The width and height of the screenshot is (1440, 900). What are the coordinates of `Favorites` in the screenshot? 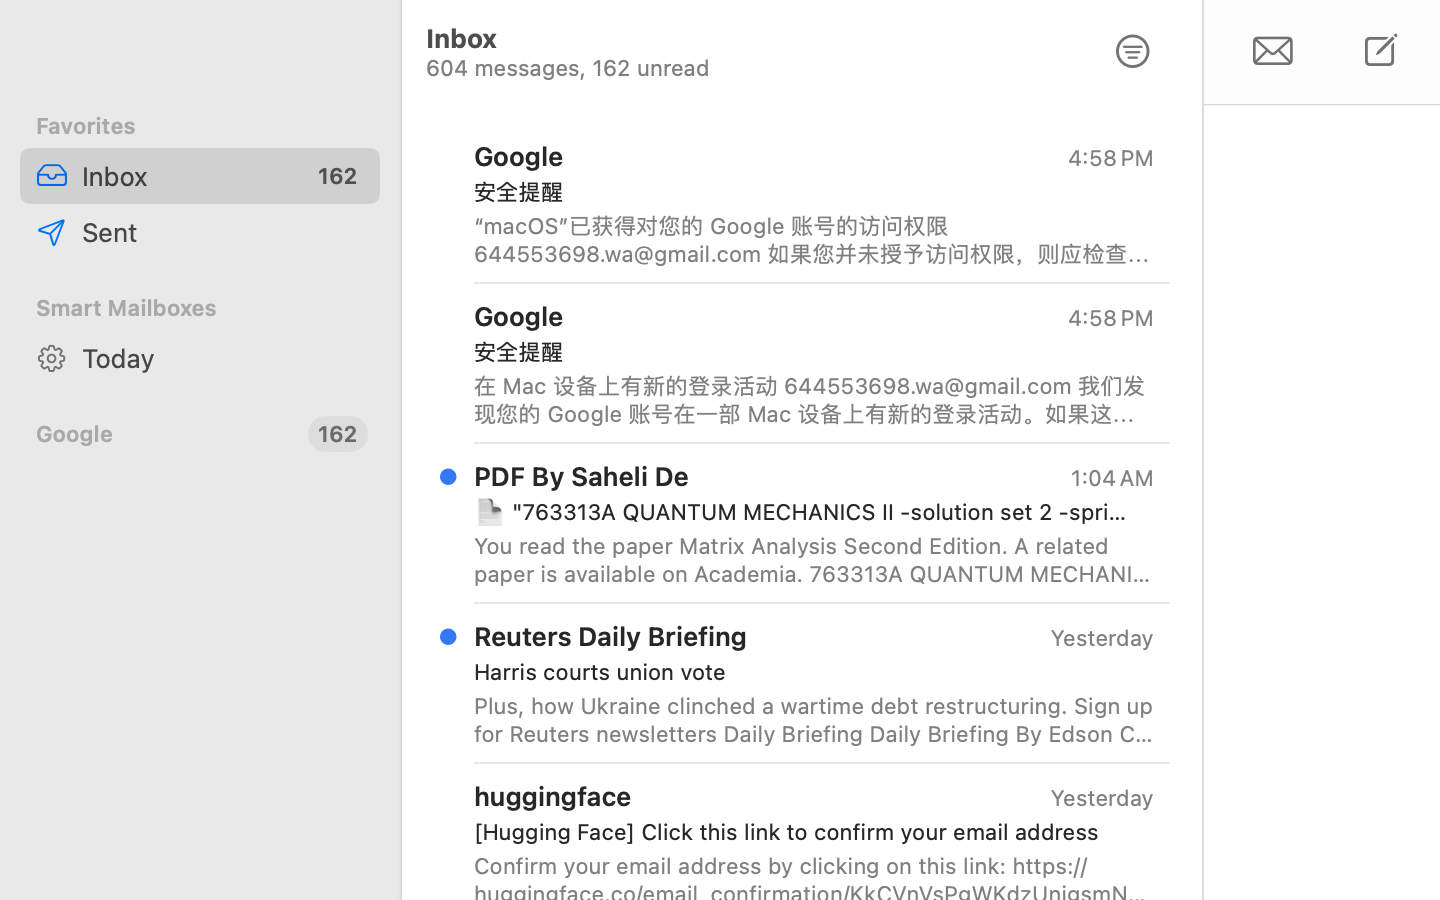 It's located at (200, 126).